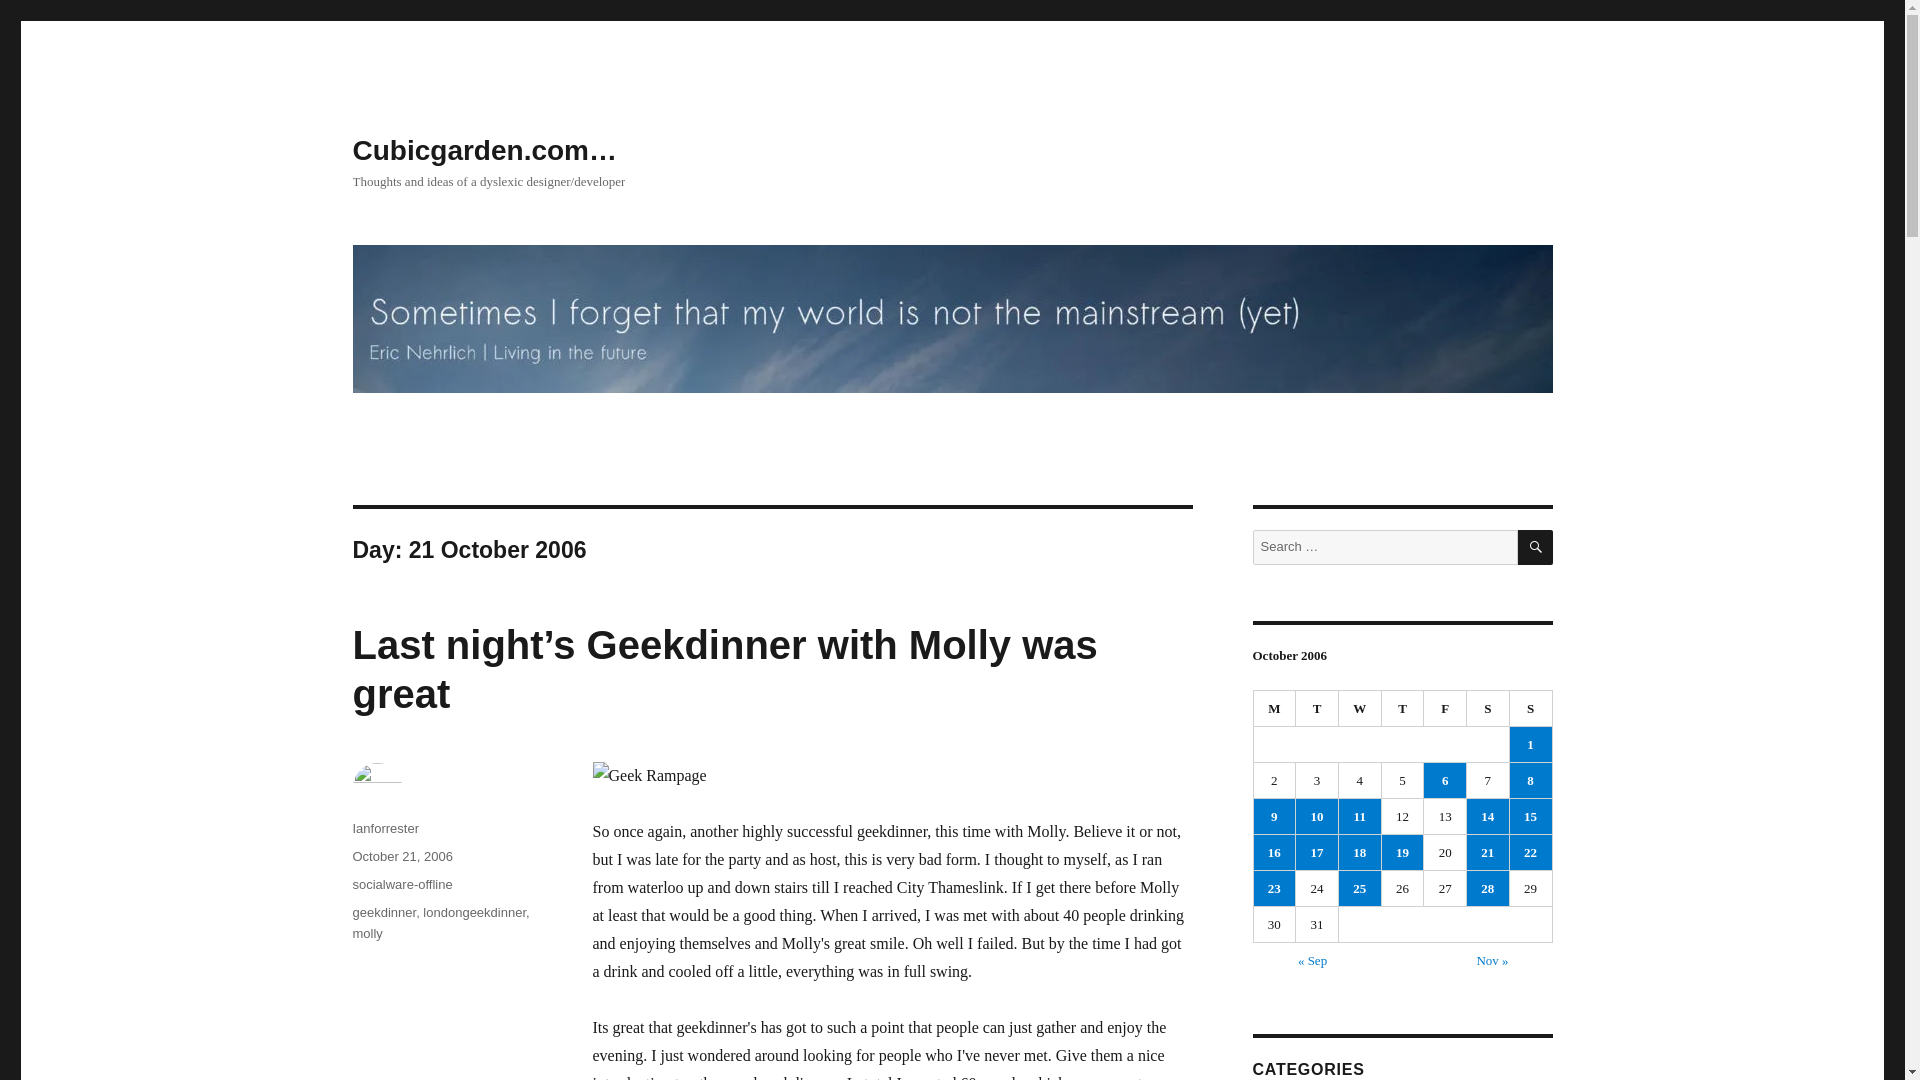 Image resolution: width=1920 pixels, height=1080 pixels. What do you see at coordinates (1274, 816) in the screenshot?
I see `9` at bounding box center [1274, 816].